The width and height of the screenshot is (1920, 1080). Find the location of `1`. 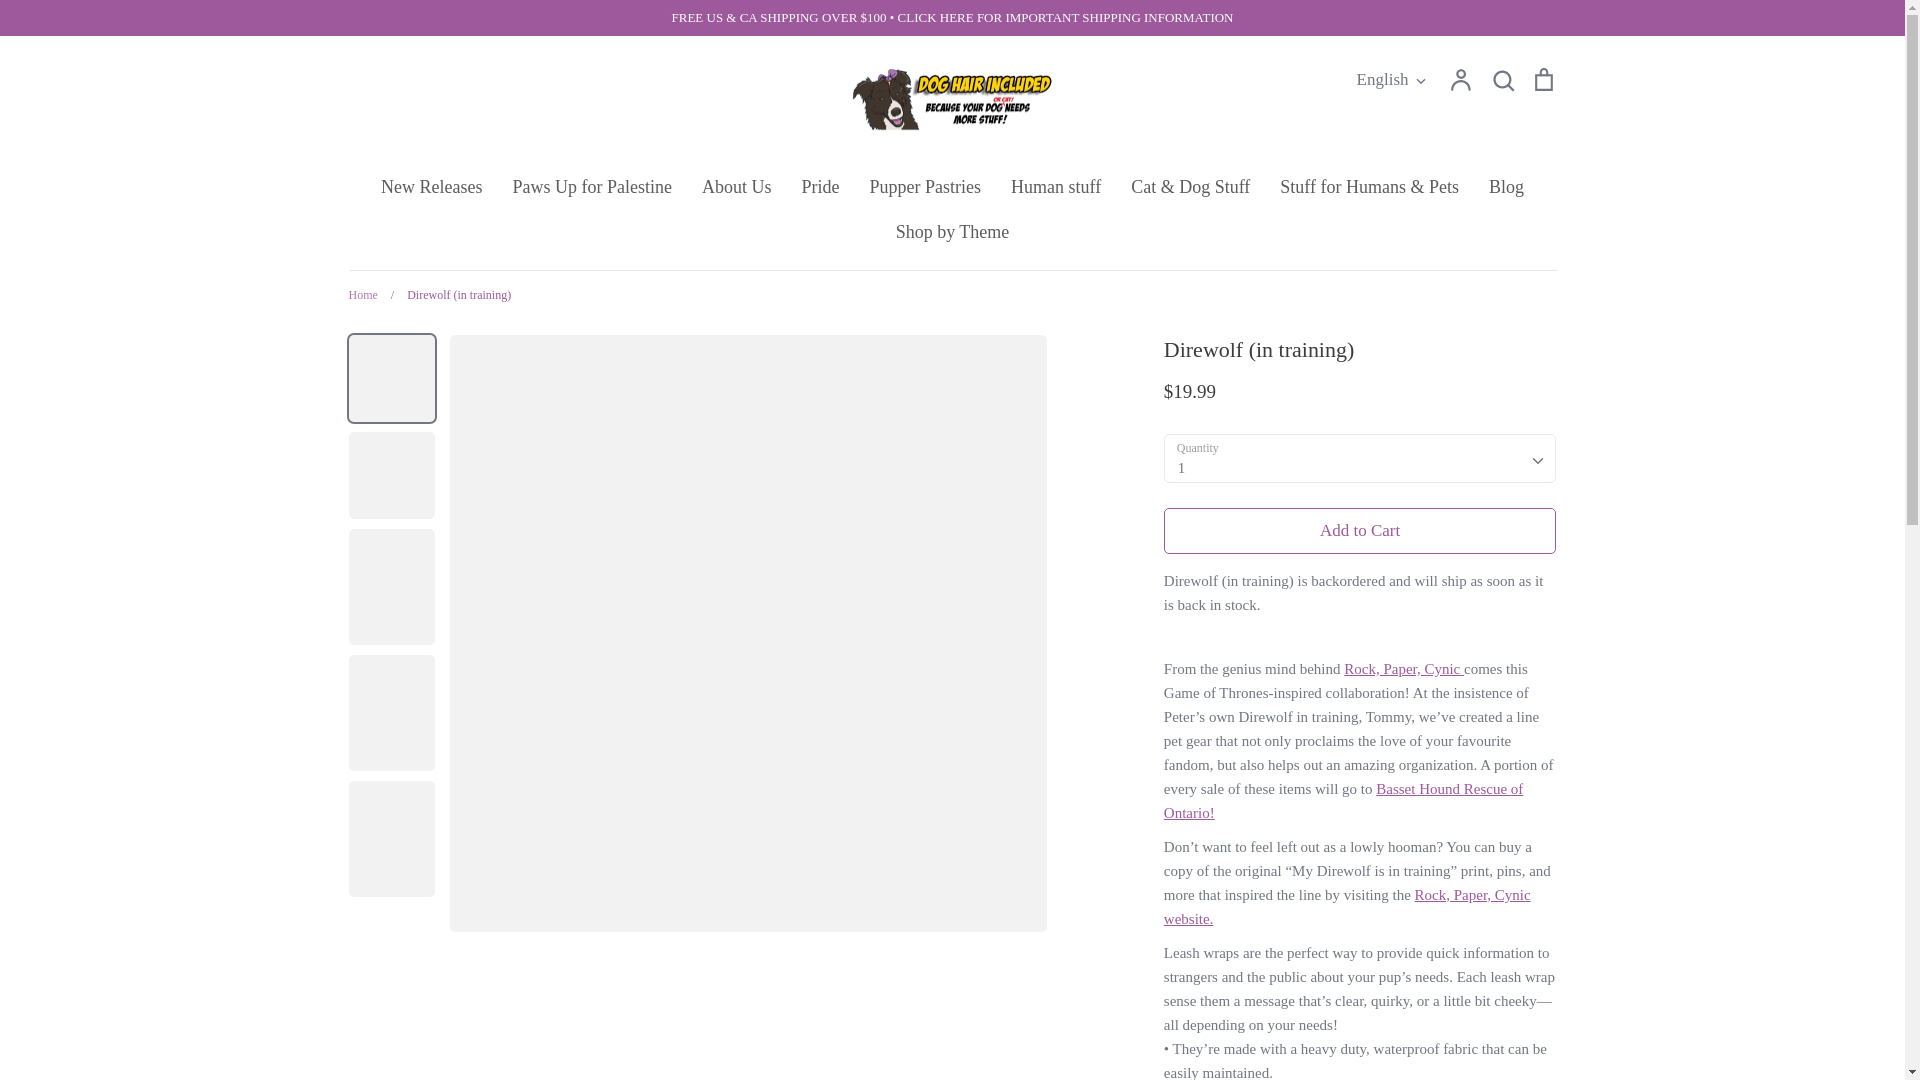

1 is located at coordinates (1360, 458).